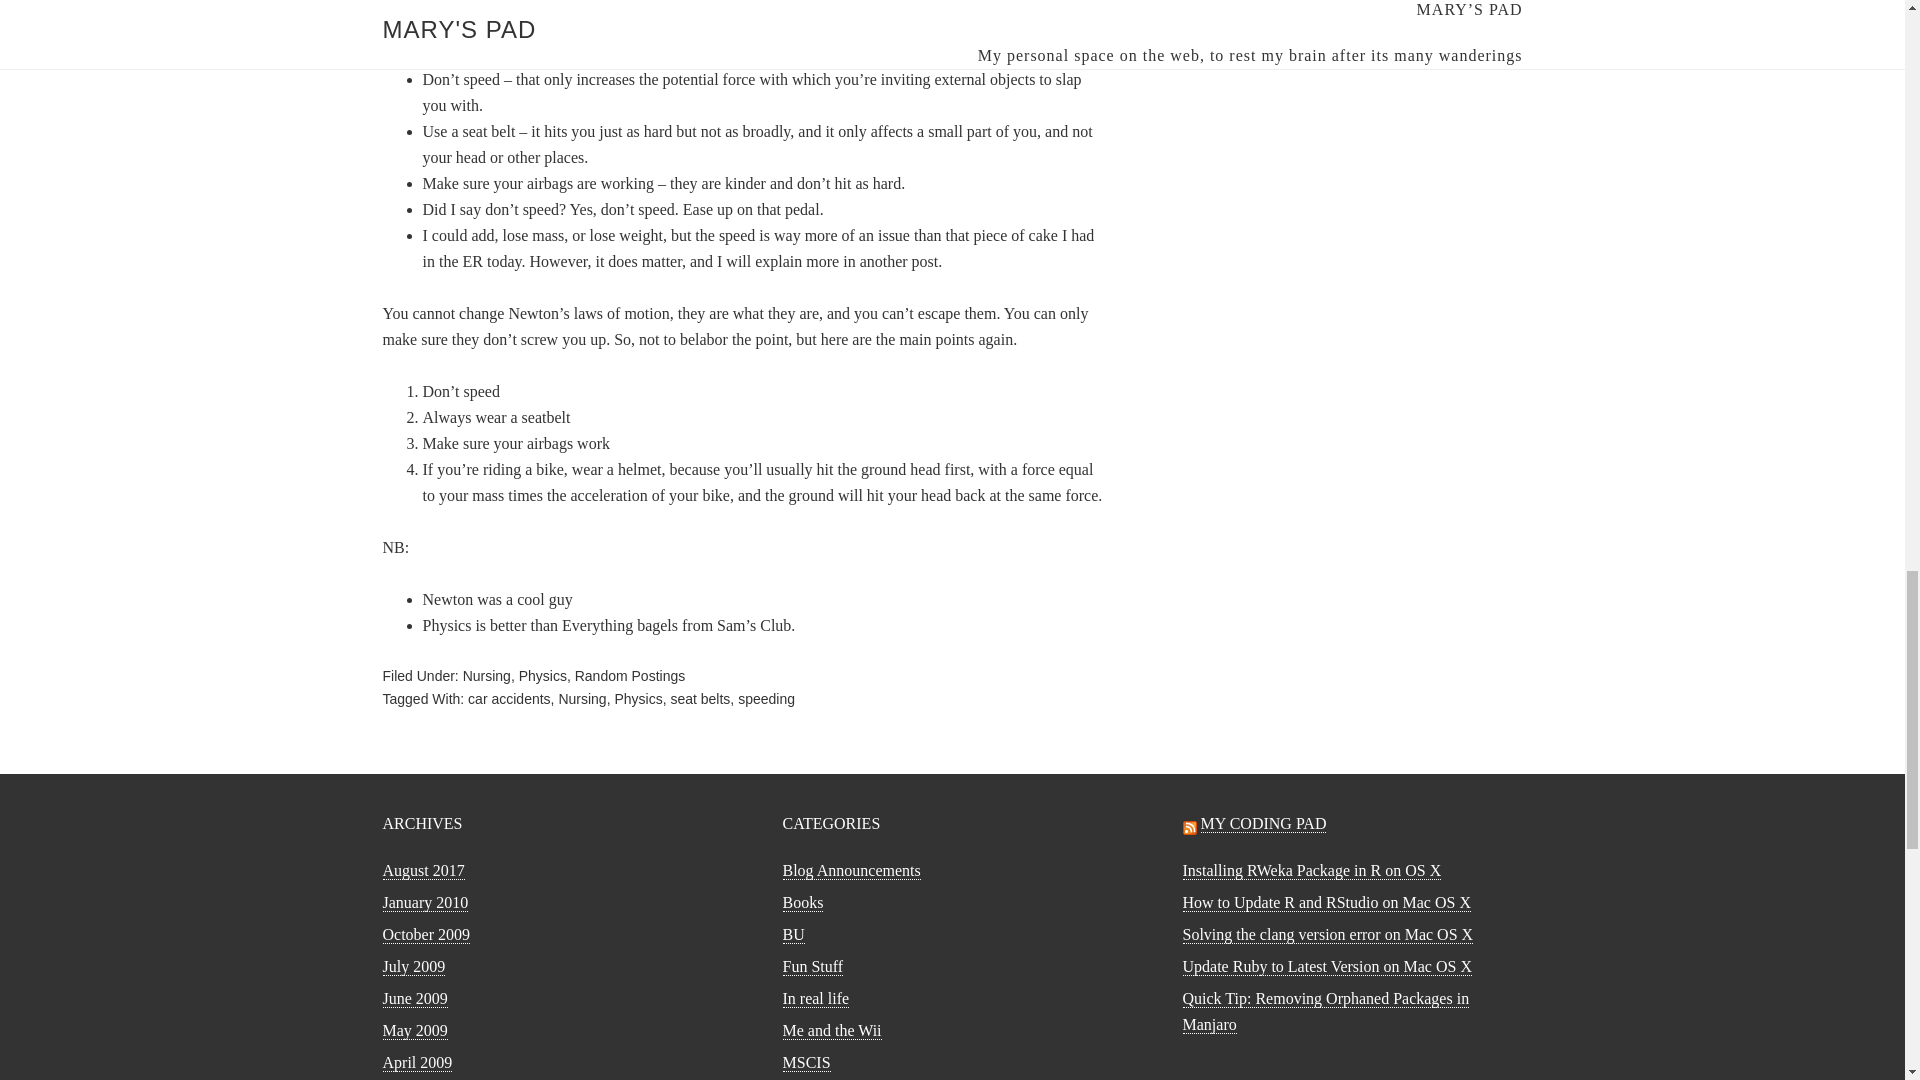 Image resolution: width=1920 pixels, height=1080 pixels. Describe the element at coordinates (542, 676) in the screenshot. I see `Physics` at that location.